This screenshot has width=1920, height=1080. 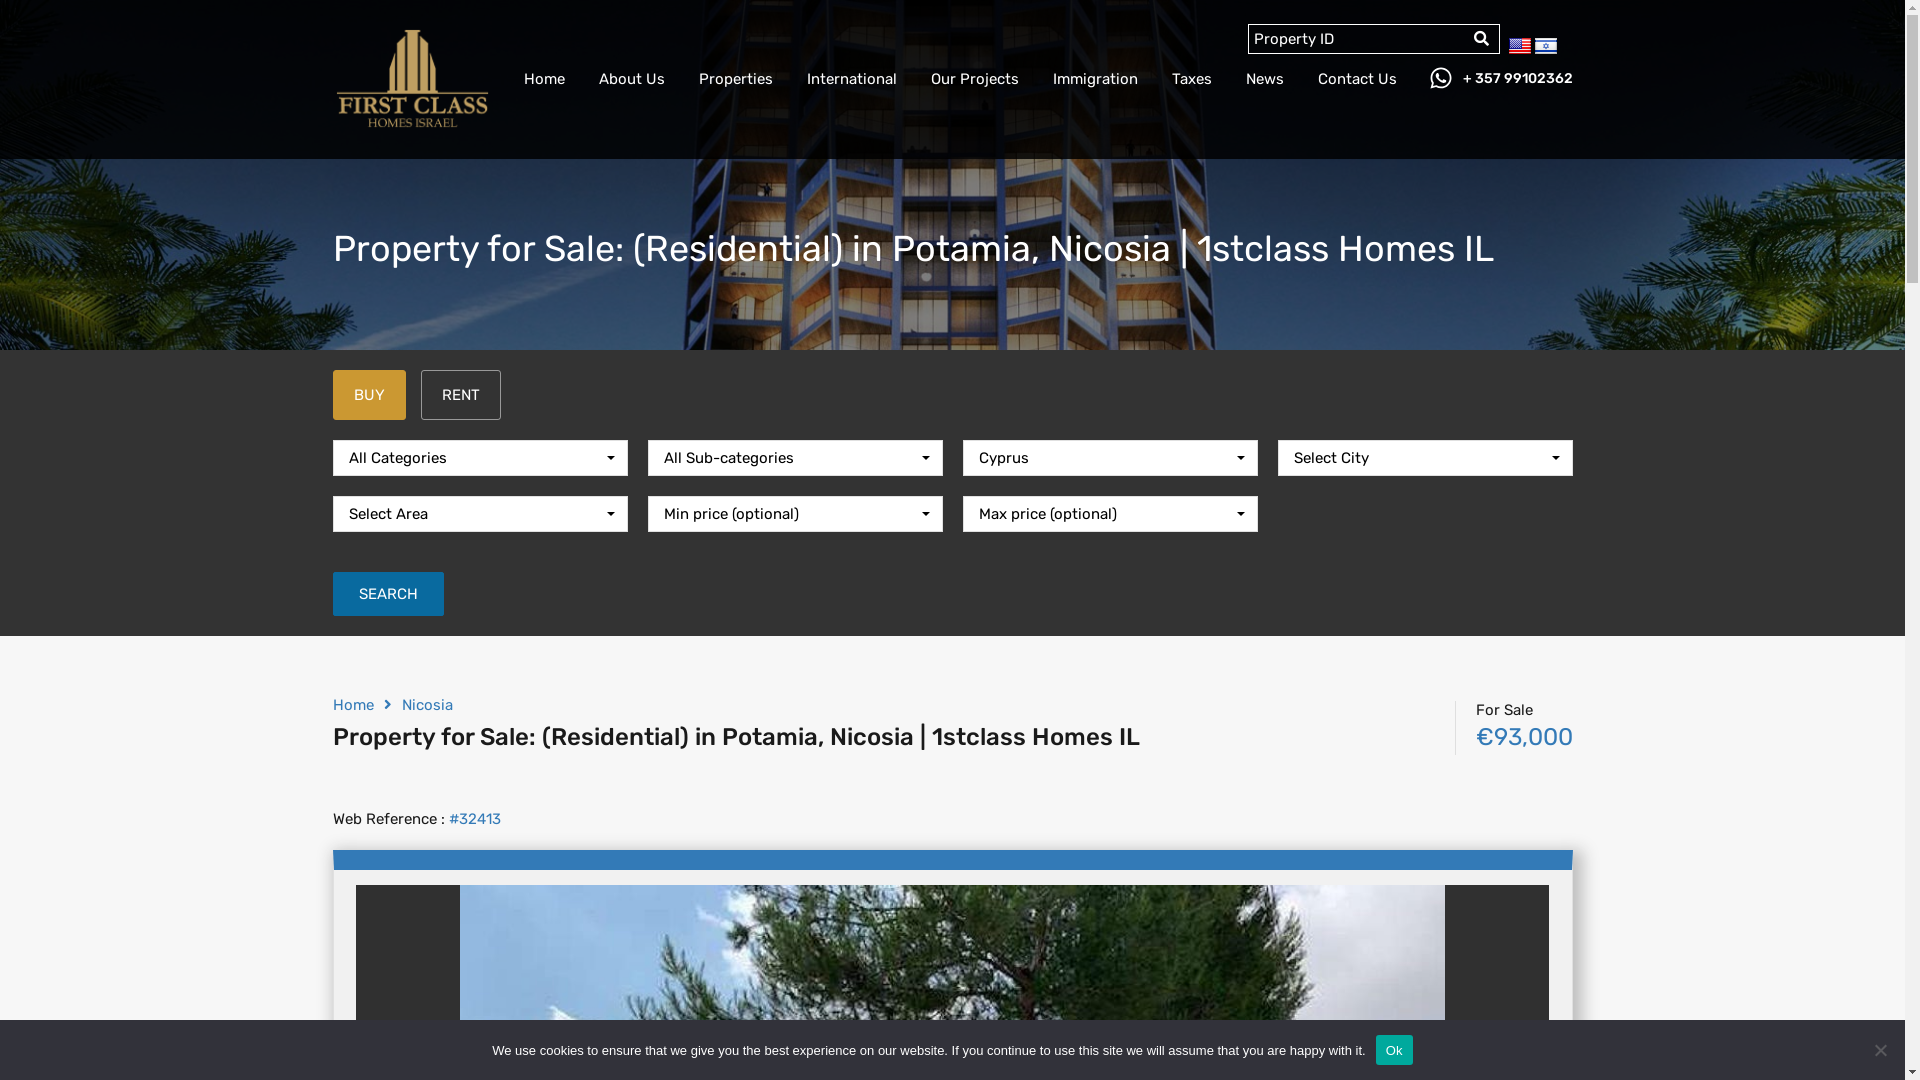 I want to click on Properties, so click(x=736, y=79).